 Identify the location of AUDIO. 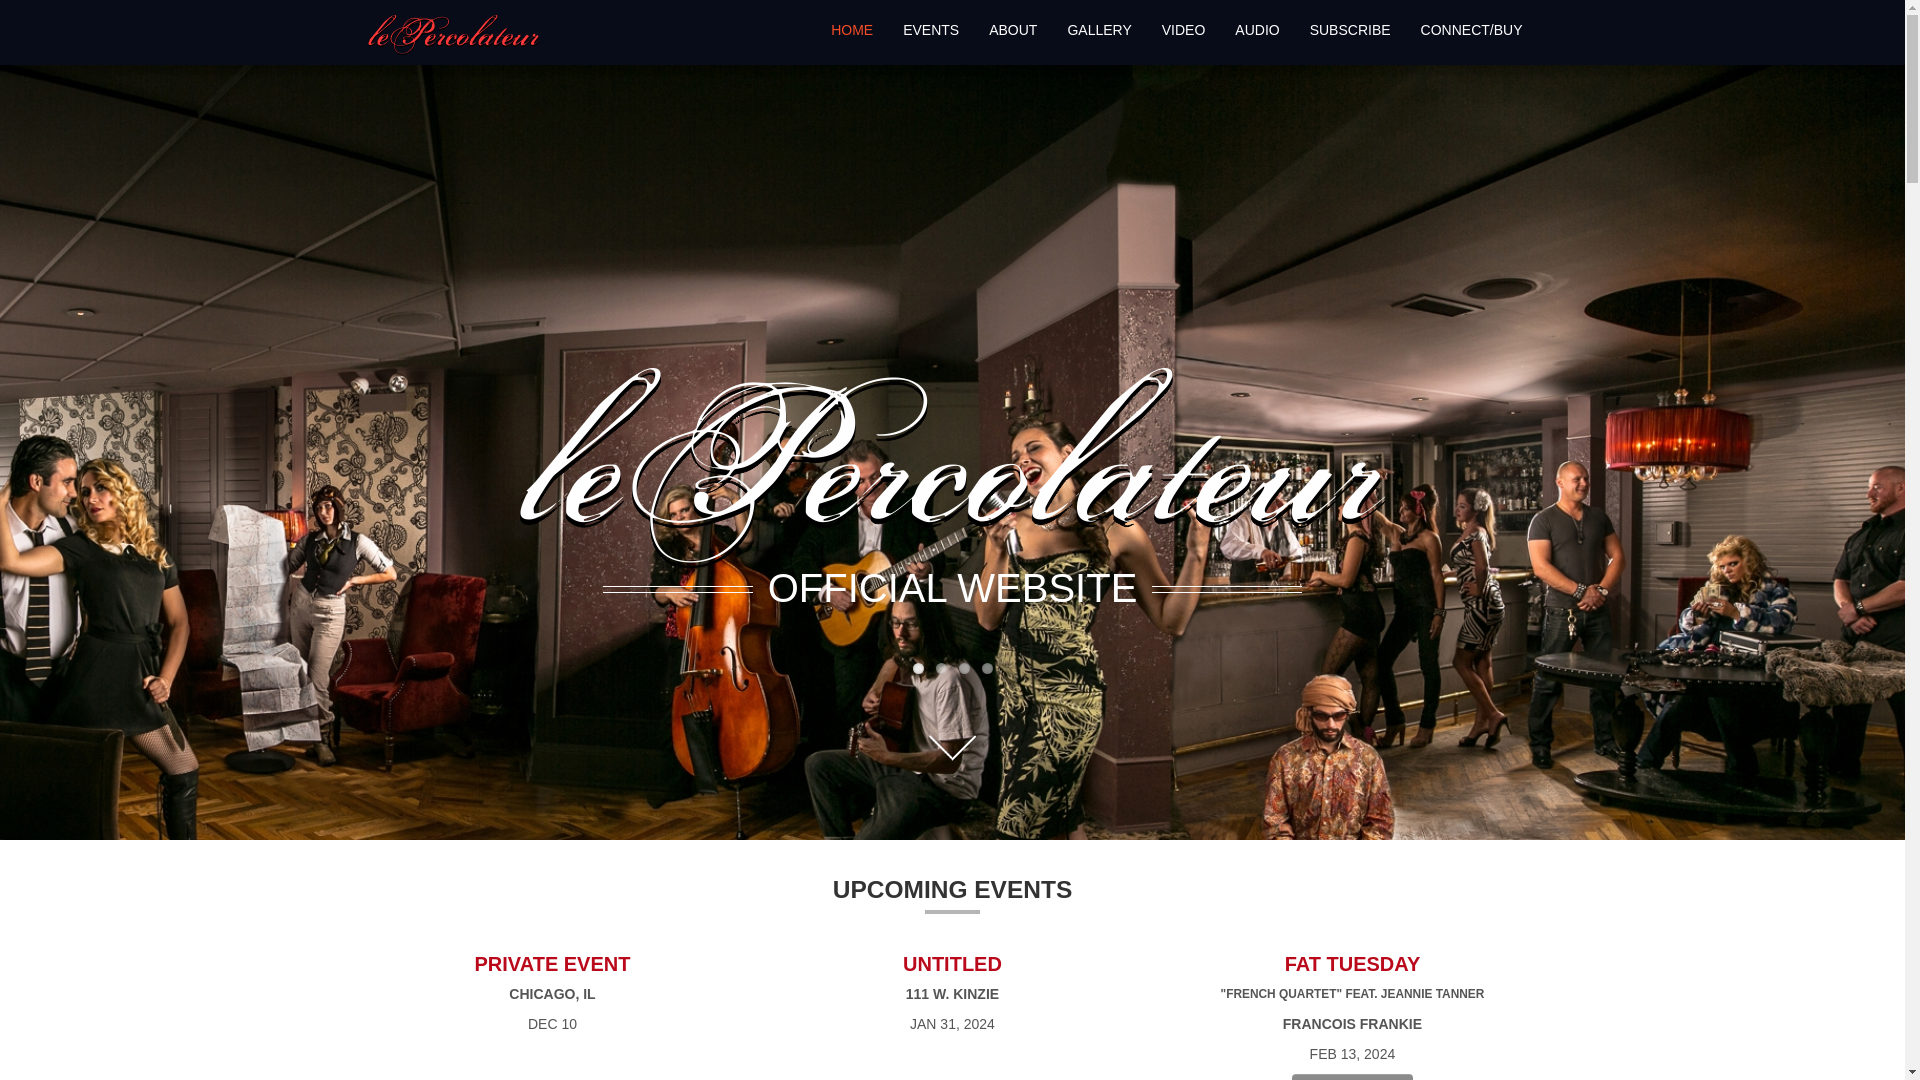
(1256, 29).